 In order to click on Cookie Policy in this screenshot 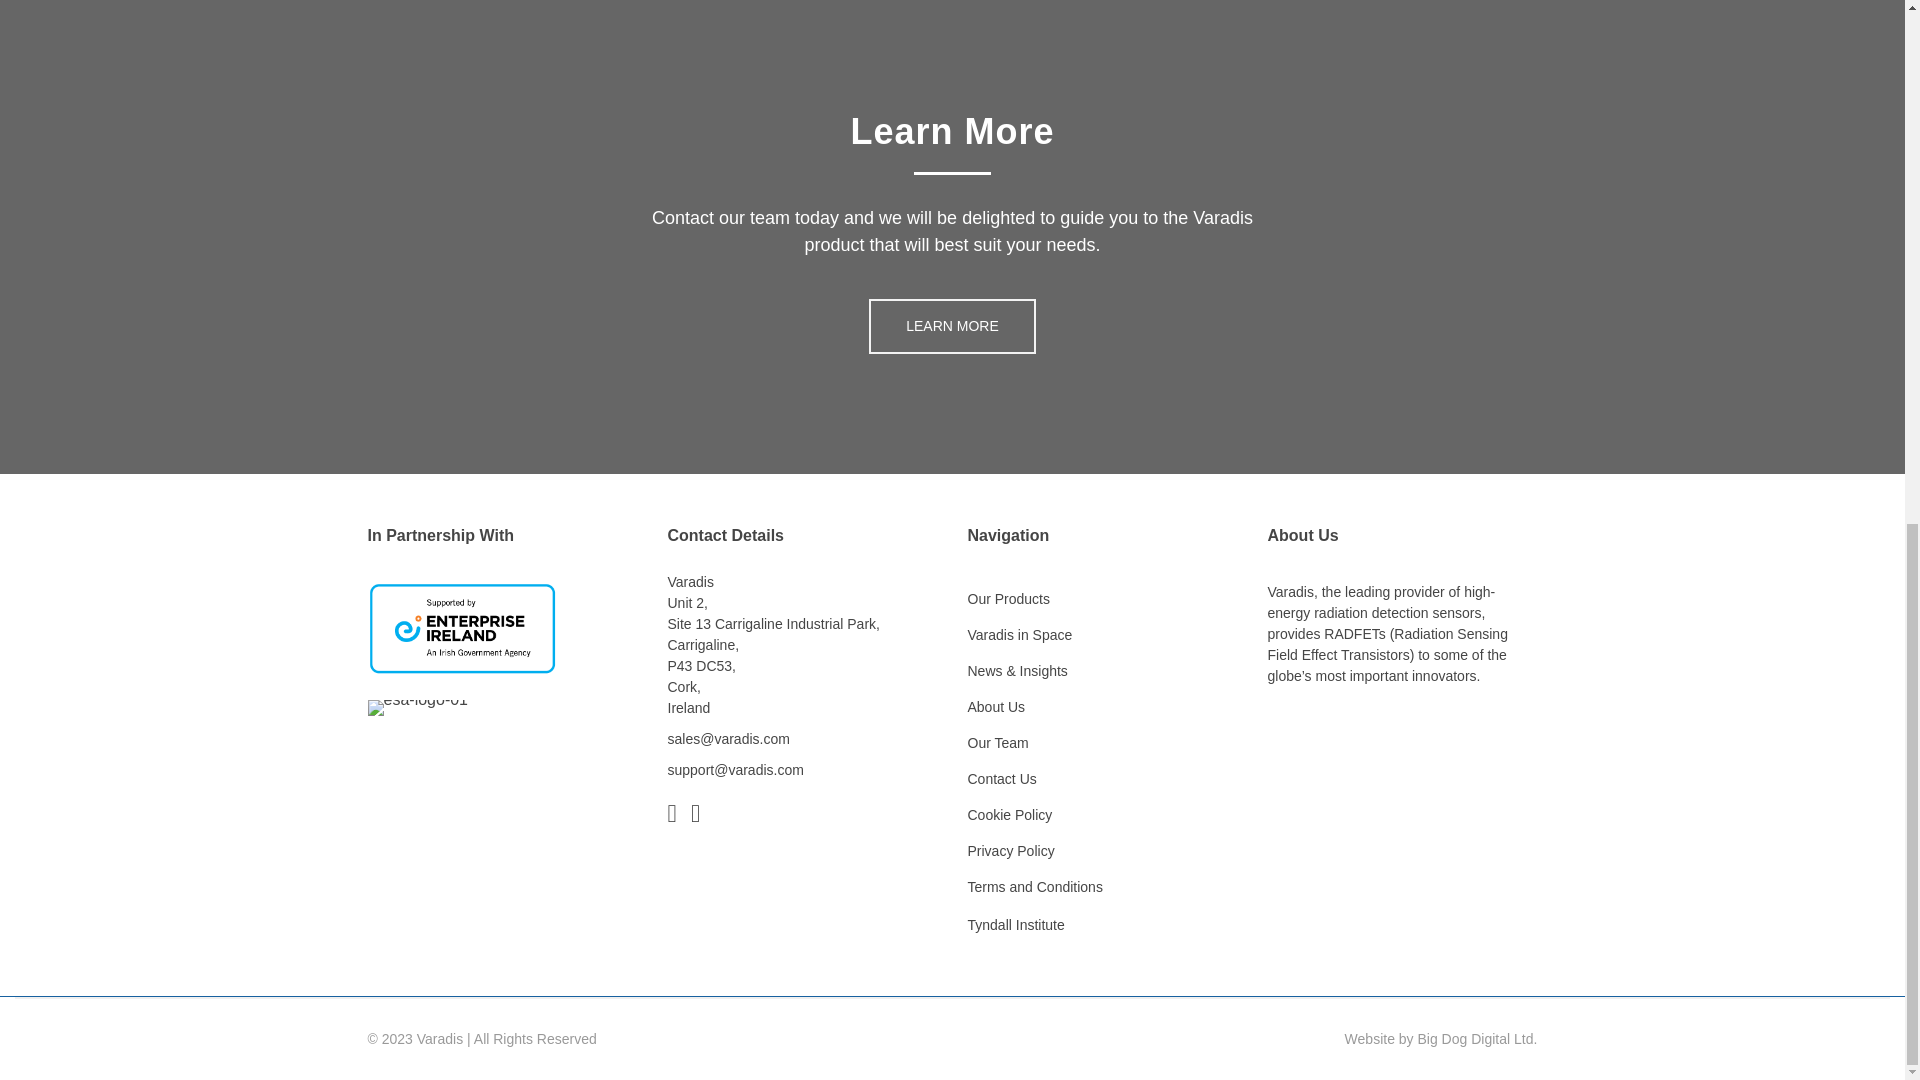, I will do `click(1102, 815)`.